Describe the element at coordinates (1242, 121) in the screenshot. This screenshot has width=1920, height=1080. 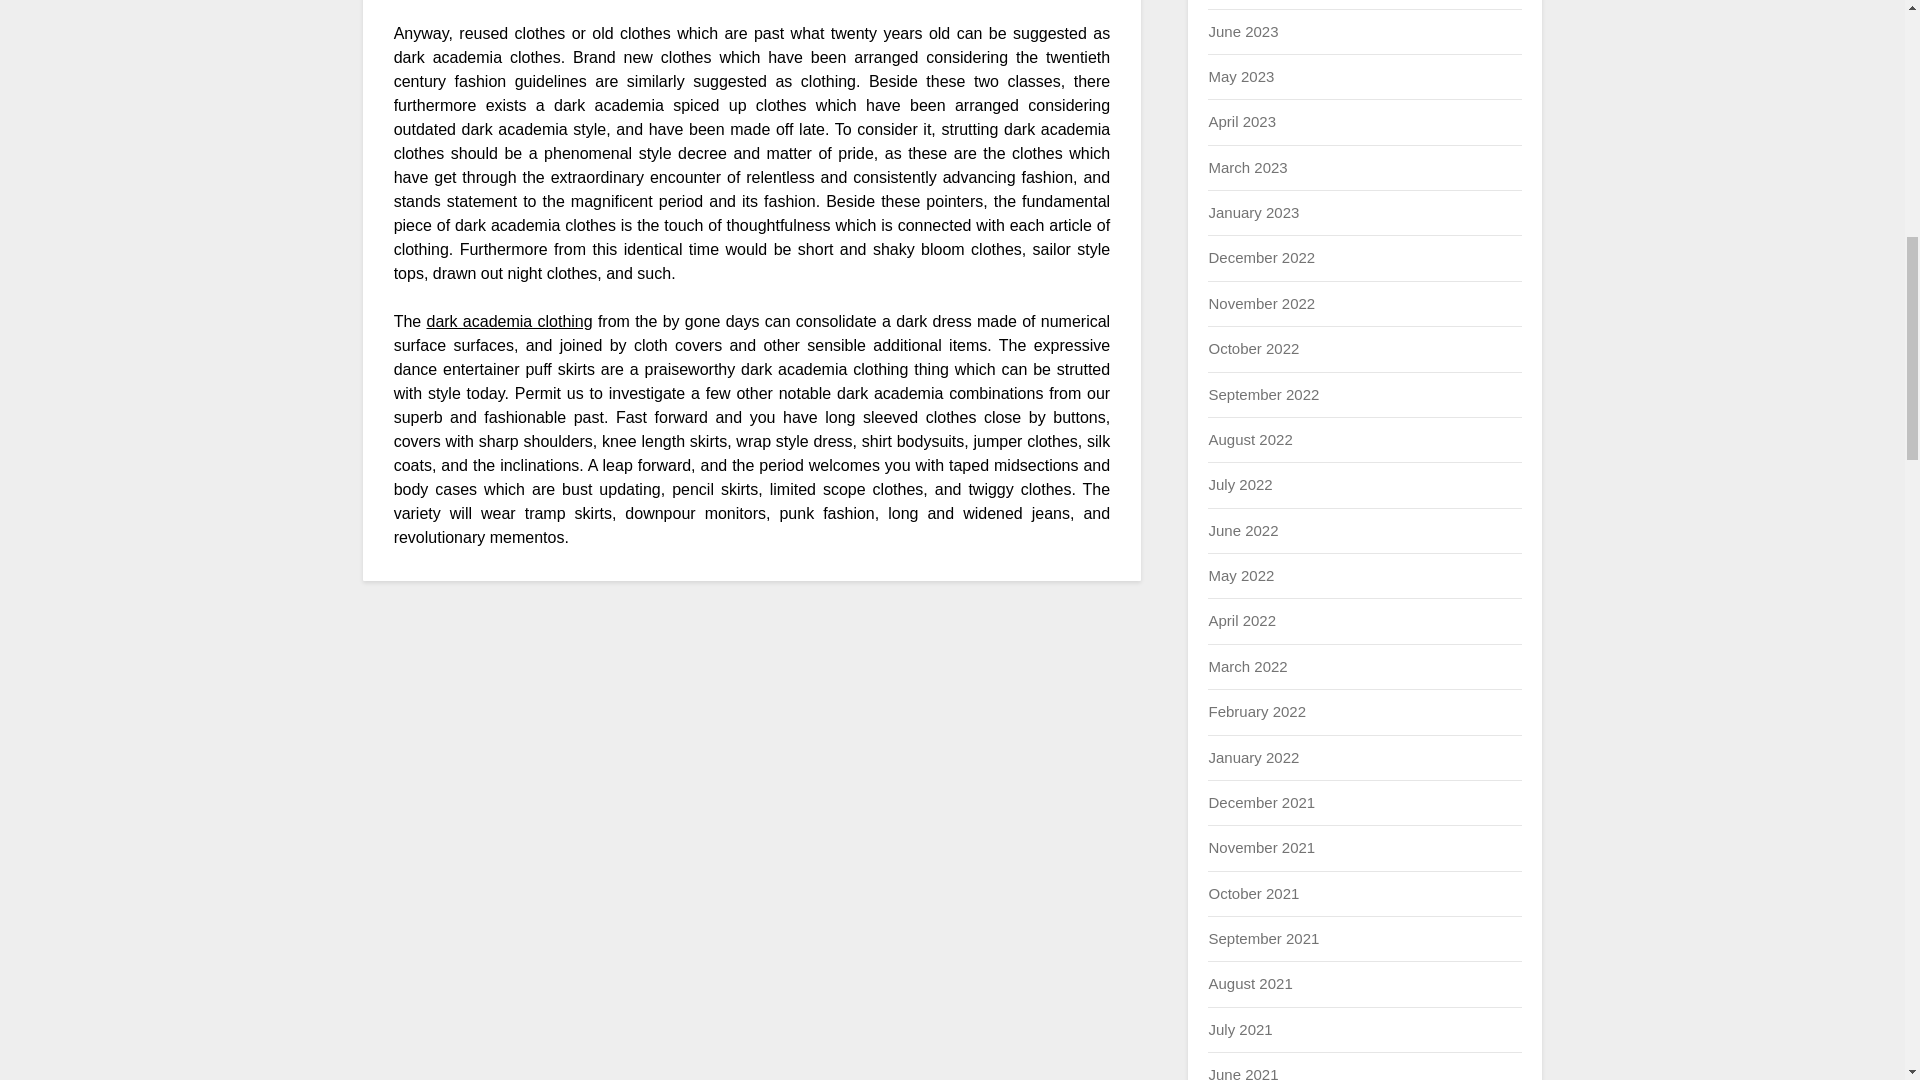
I see `April 2023` at that location.